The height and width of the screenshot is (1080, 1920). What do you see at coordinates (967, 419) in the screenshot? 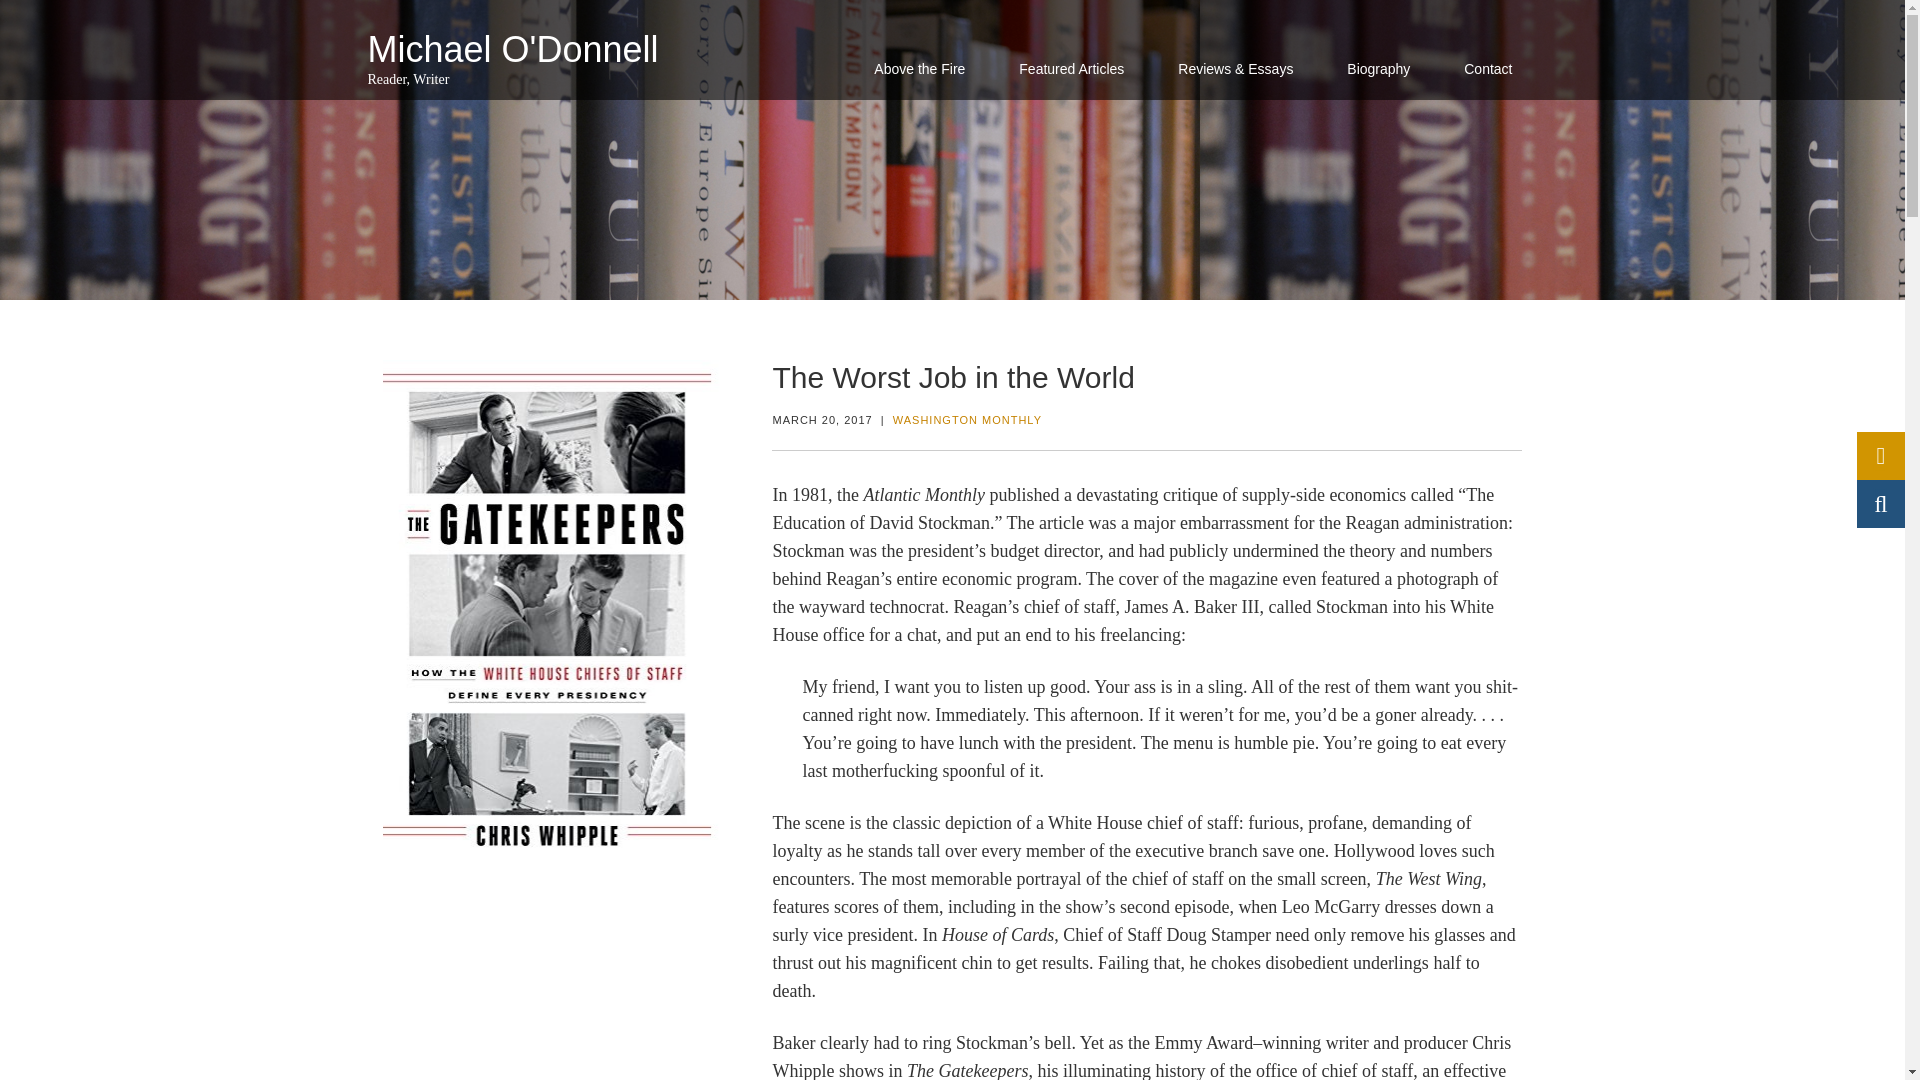
I see `WASHINGTON MONTHLY` at bounding box center [967, 419].